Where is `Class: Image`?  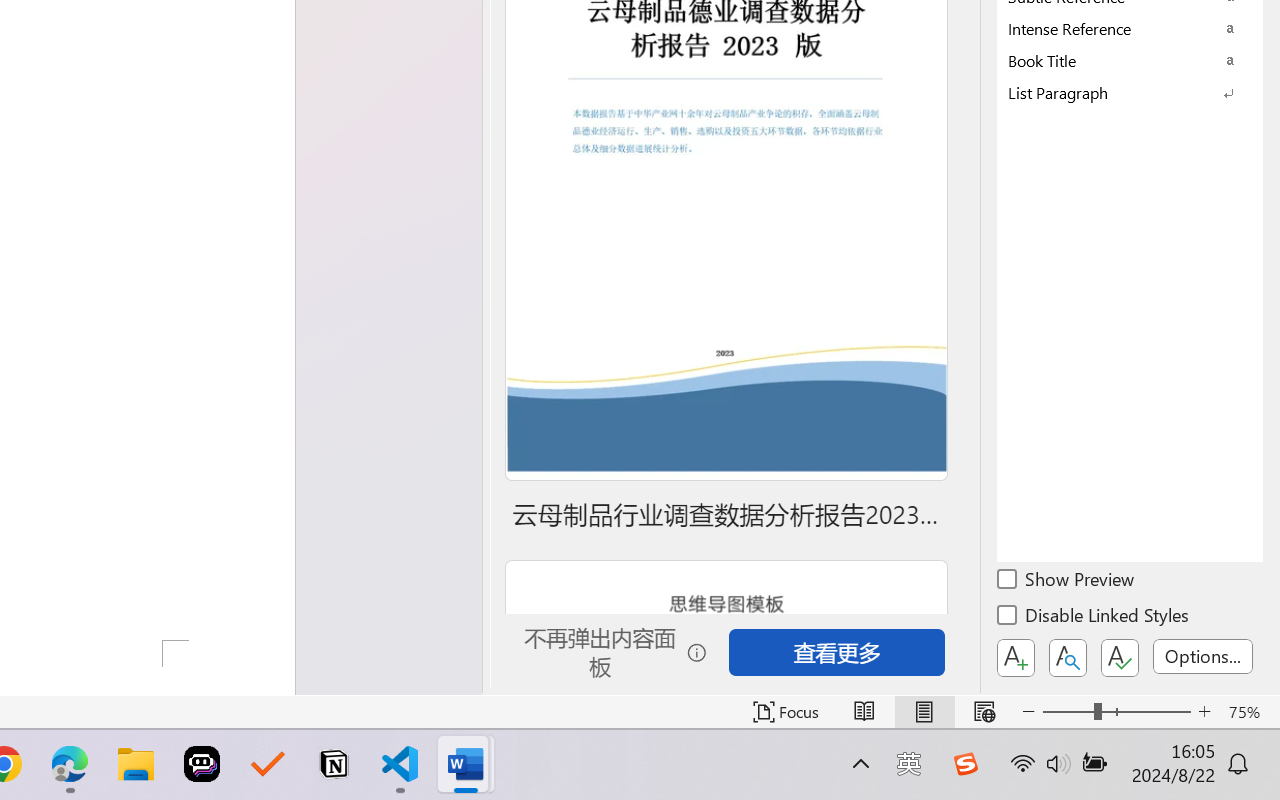
Class: Image is located at coordinates (965, 764).